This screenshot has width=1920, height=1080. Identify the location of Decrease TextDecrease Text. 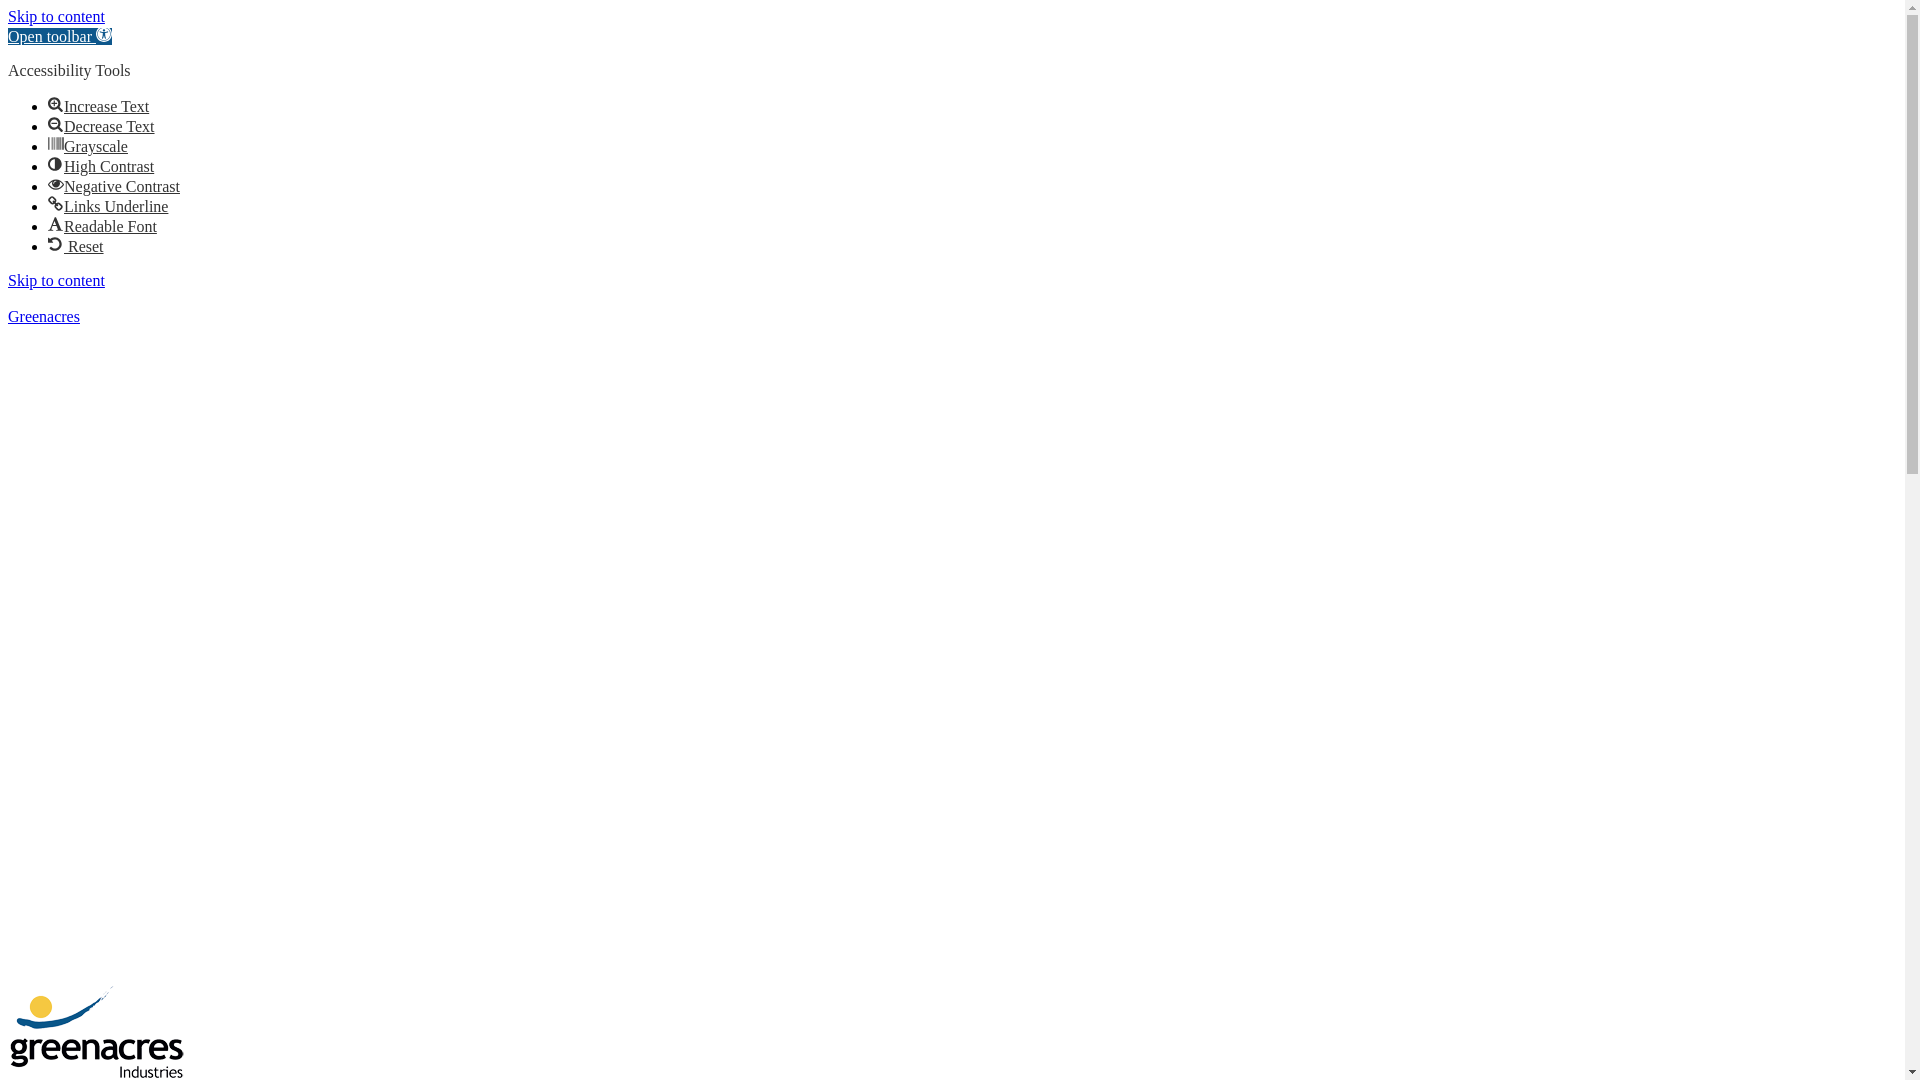
(102, 126).